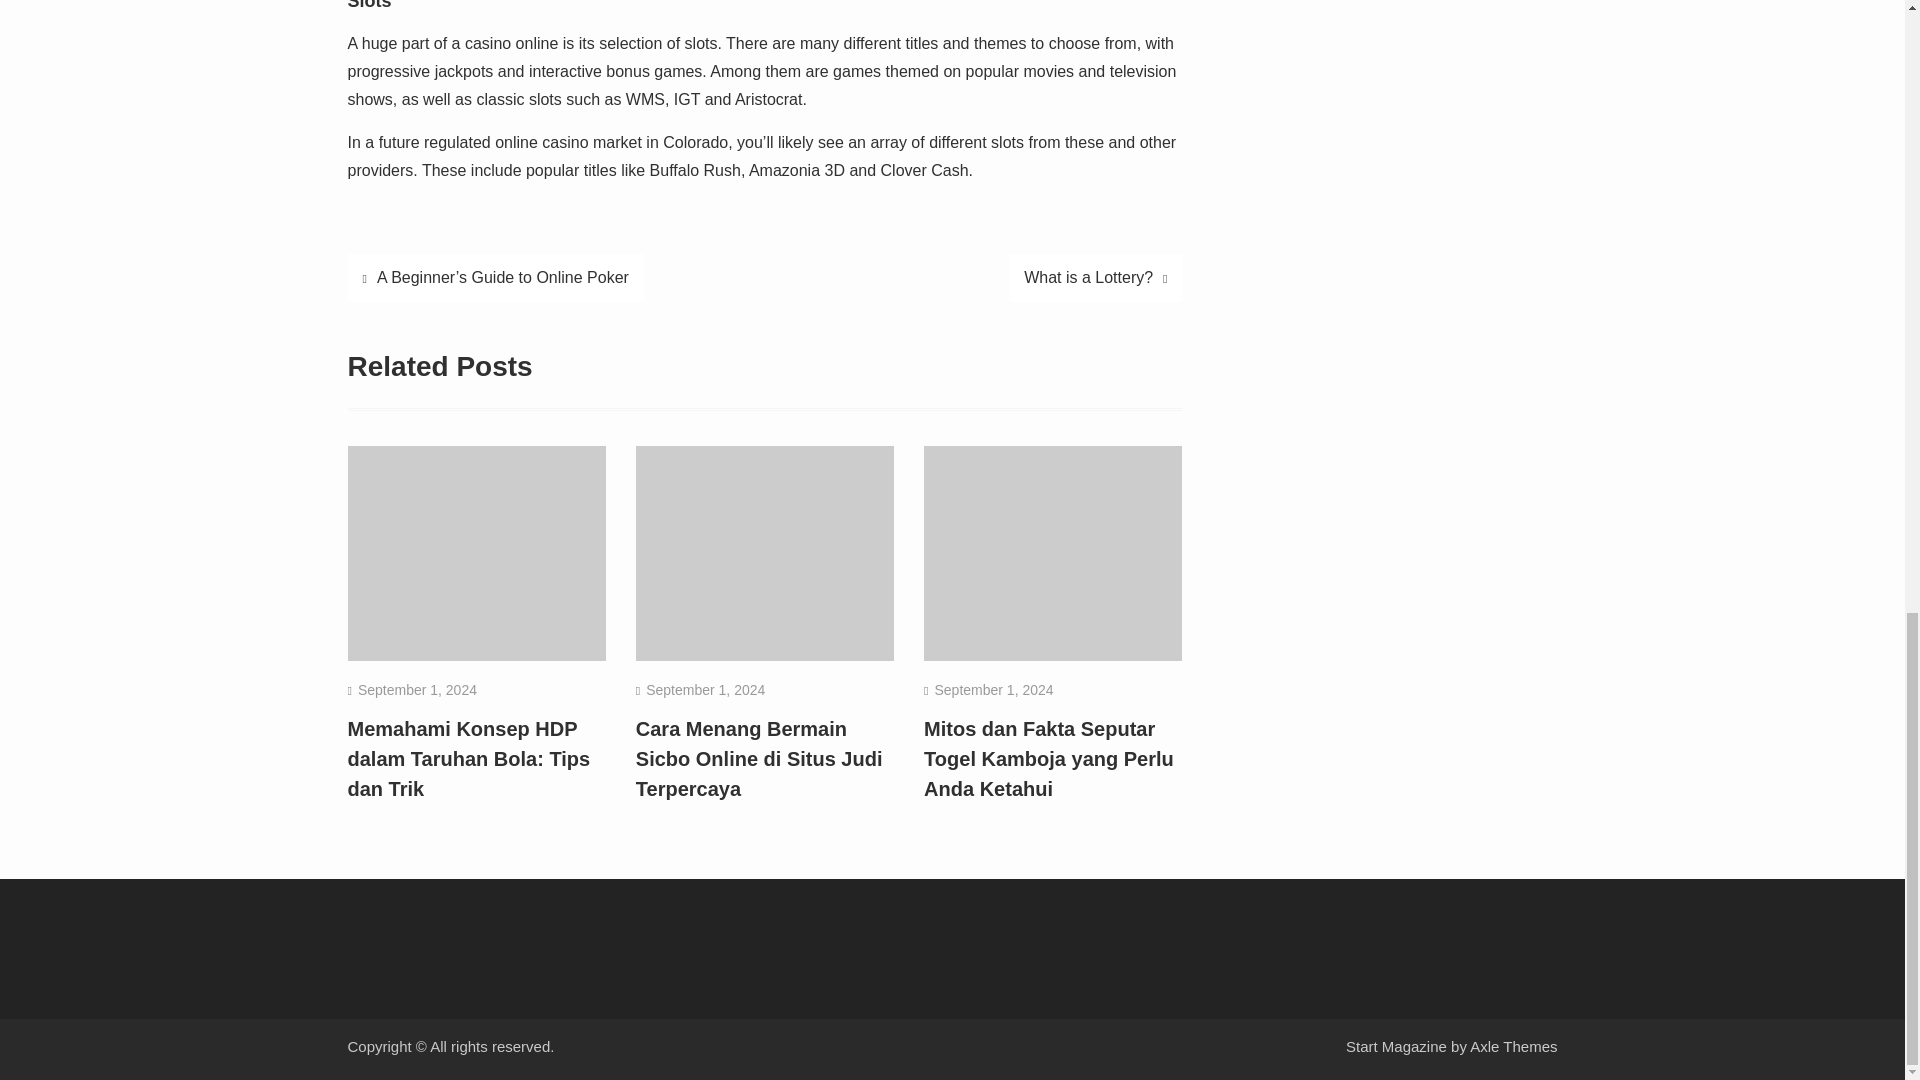  What do you see at coordinates (469, 759) in the screenshot?
I see `Memahami Konsep HDP dalam Taruhan Bola: Tips dan Trik` at bounding box center [469, 759].